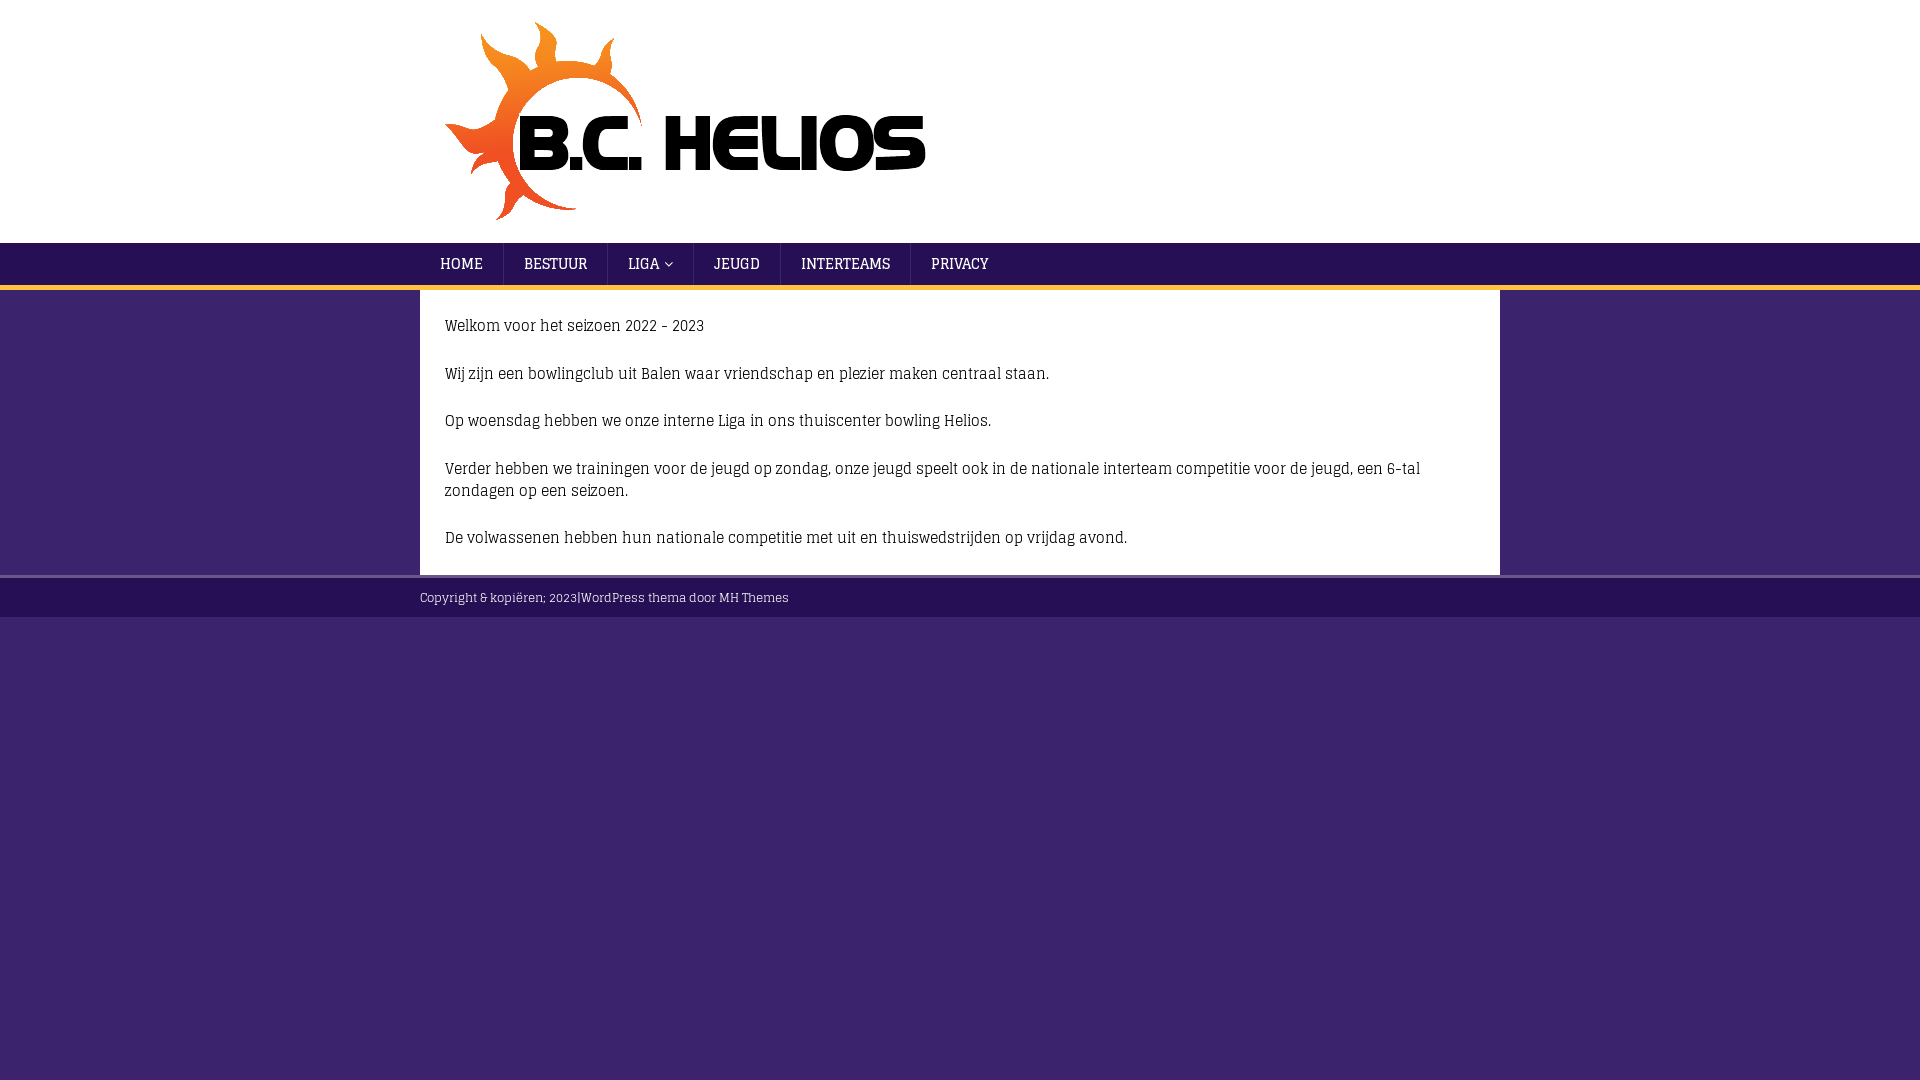 This screenshot has width=1920, height=1080. Describe the element at coordinates (754, 598) in the screenshot. I see `MH Themes` at that location.